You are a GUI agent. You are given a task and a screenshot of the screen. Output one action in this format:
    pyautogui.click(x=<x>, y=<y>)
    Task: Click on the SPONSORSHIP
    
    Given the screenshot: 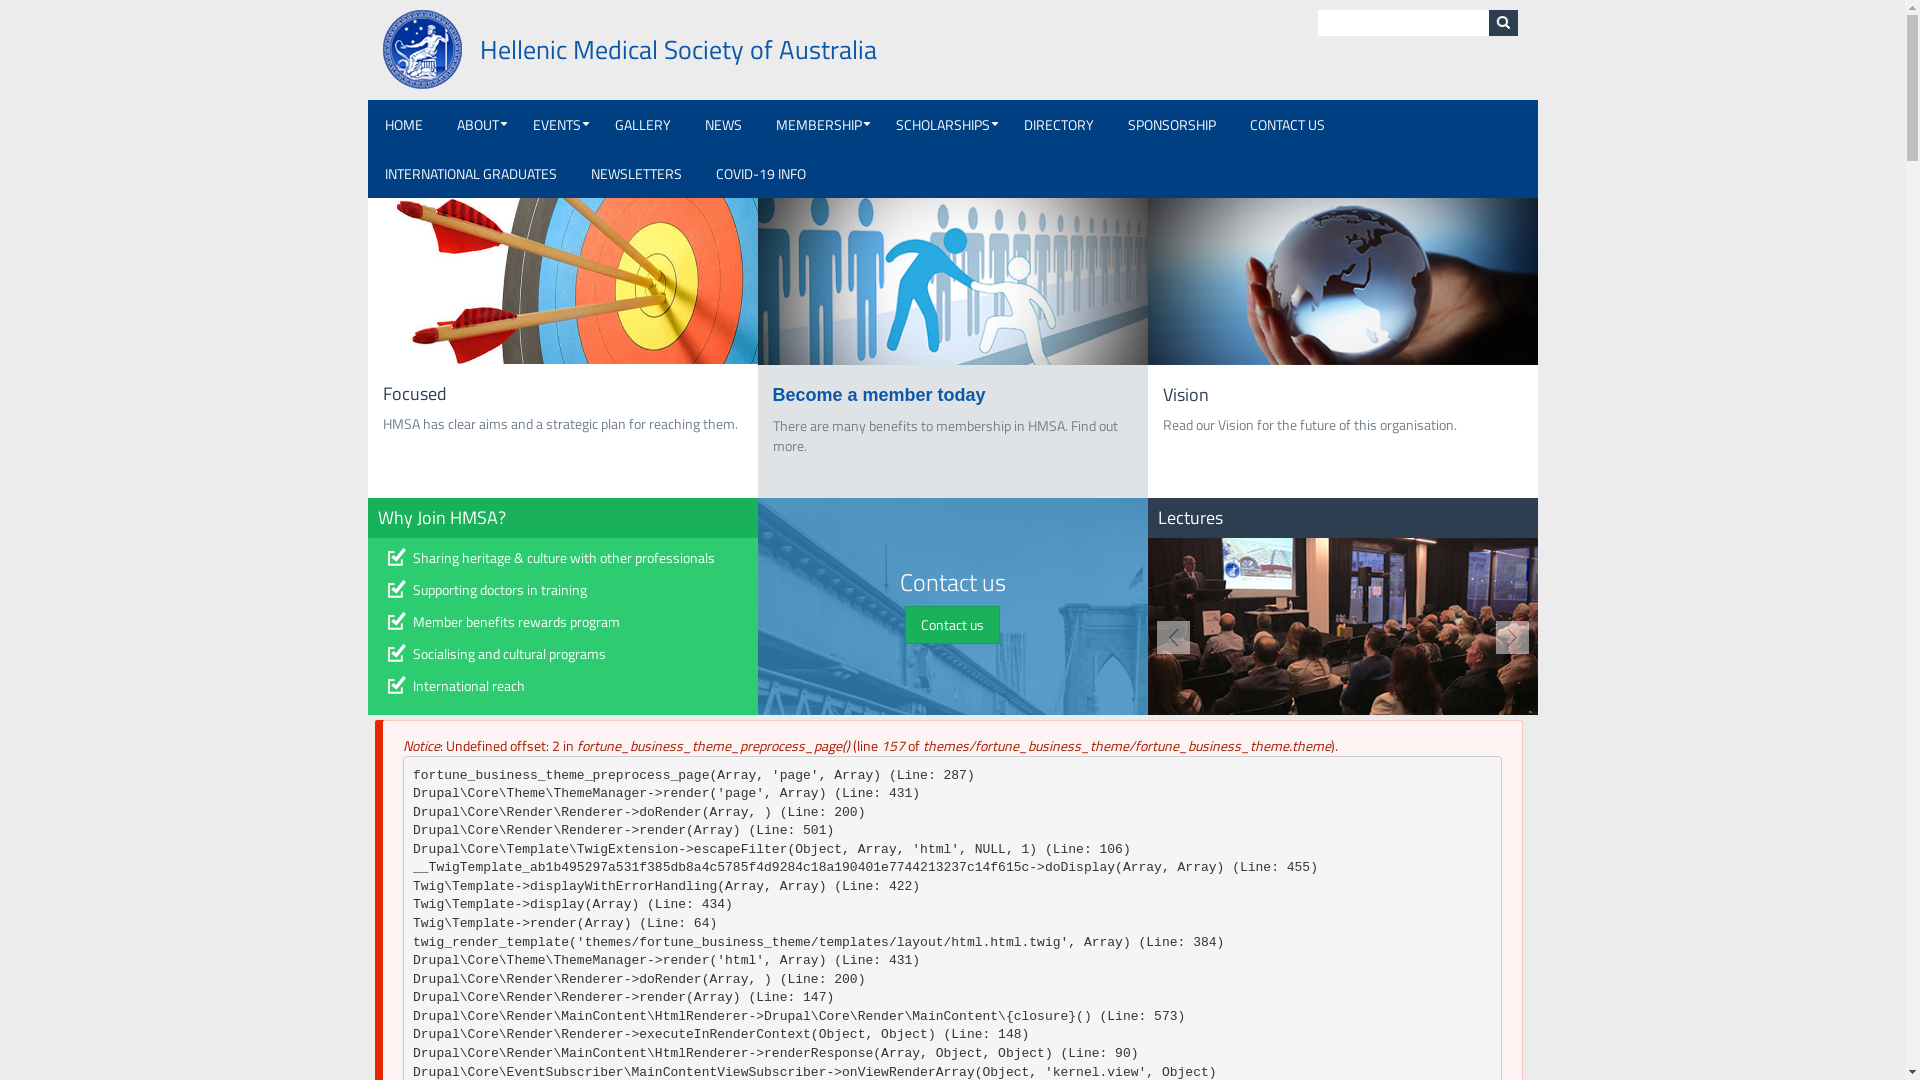 What is the action you would take?
    pyautogui.click(x=1171, y=124)
    